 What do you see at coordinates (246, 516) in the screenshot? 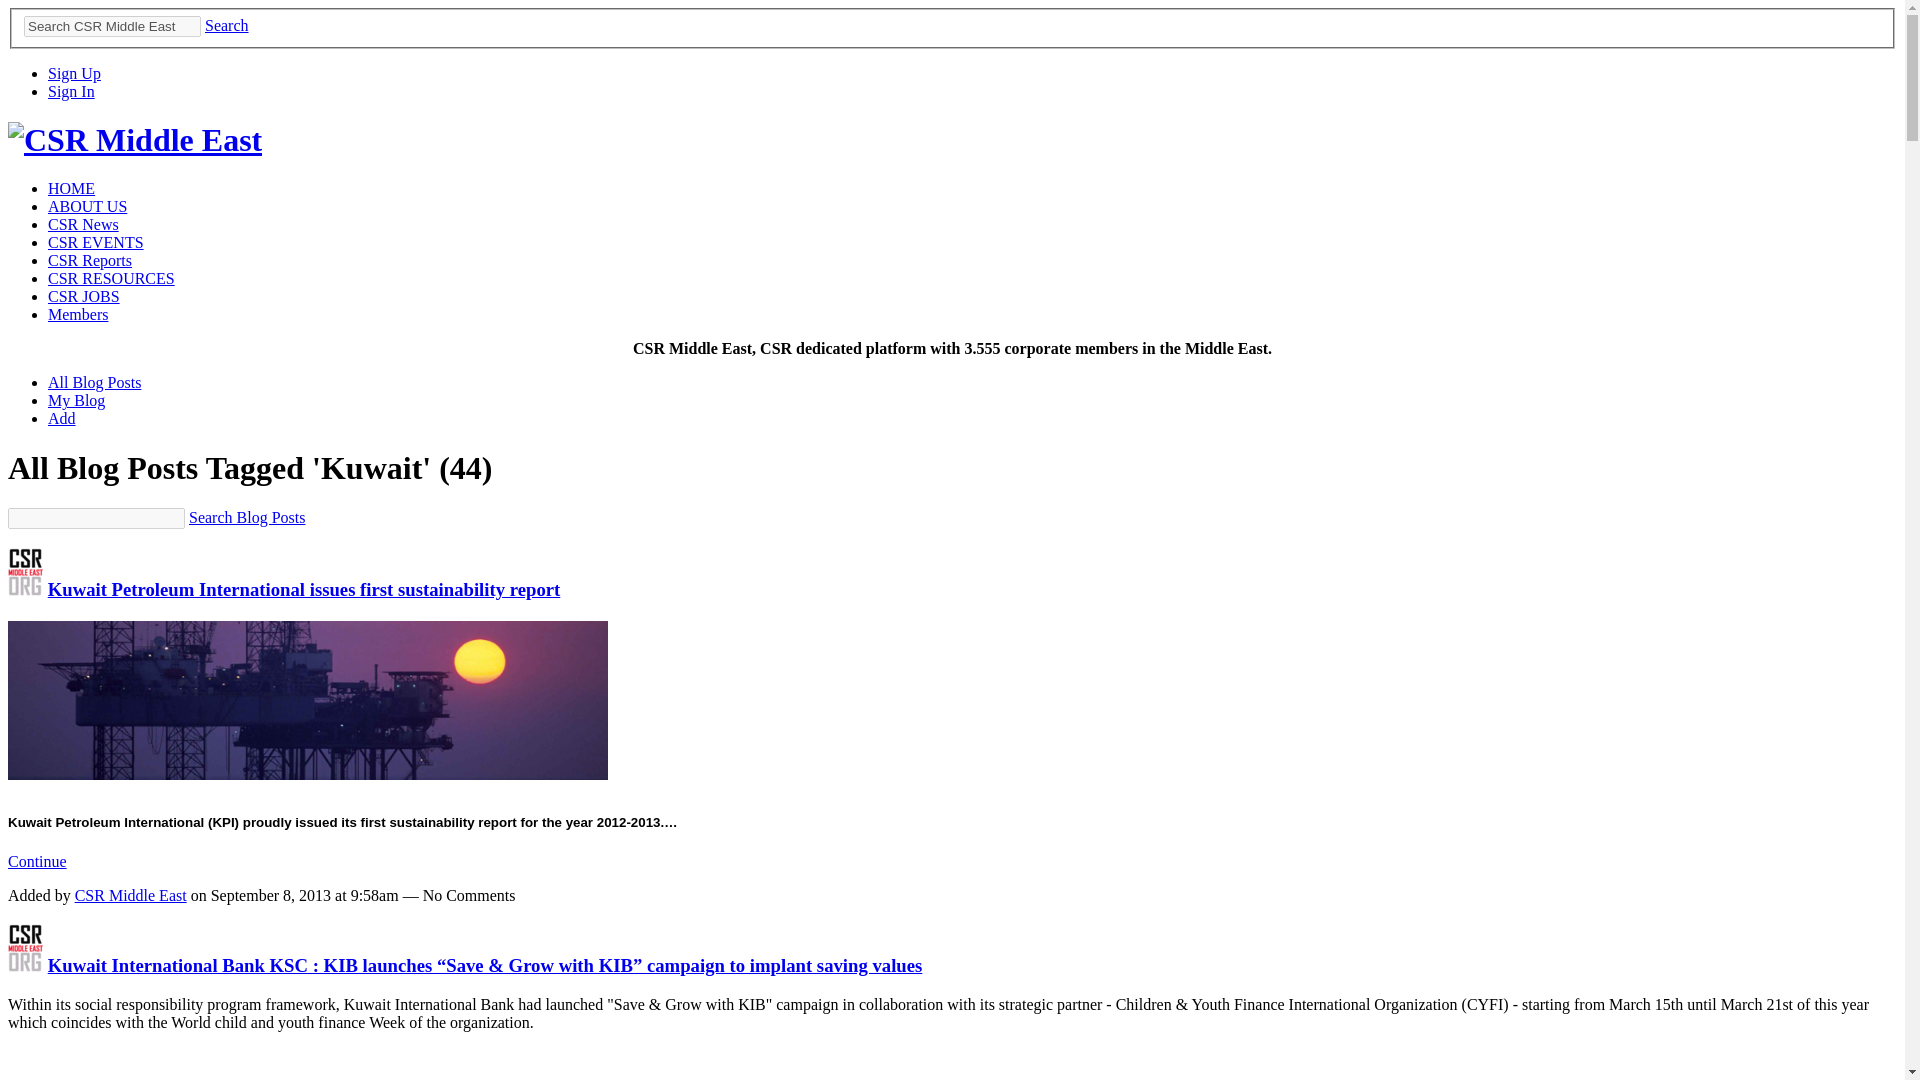
I see `Search Blog Posts` at bounding box center [246, 516].